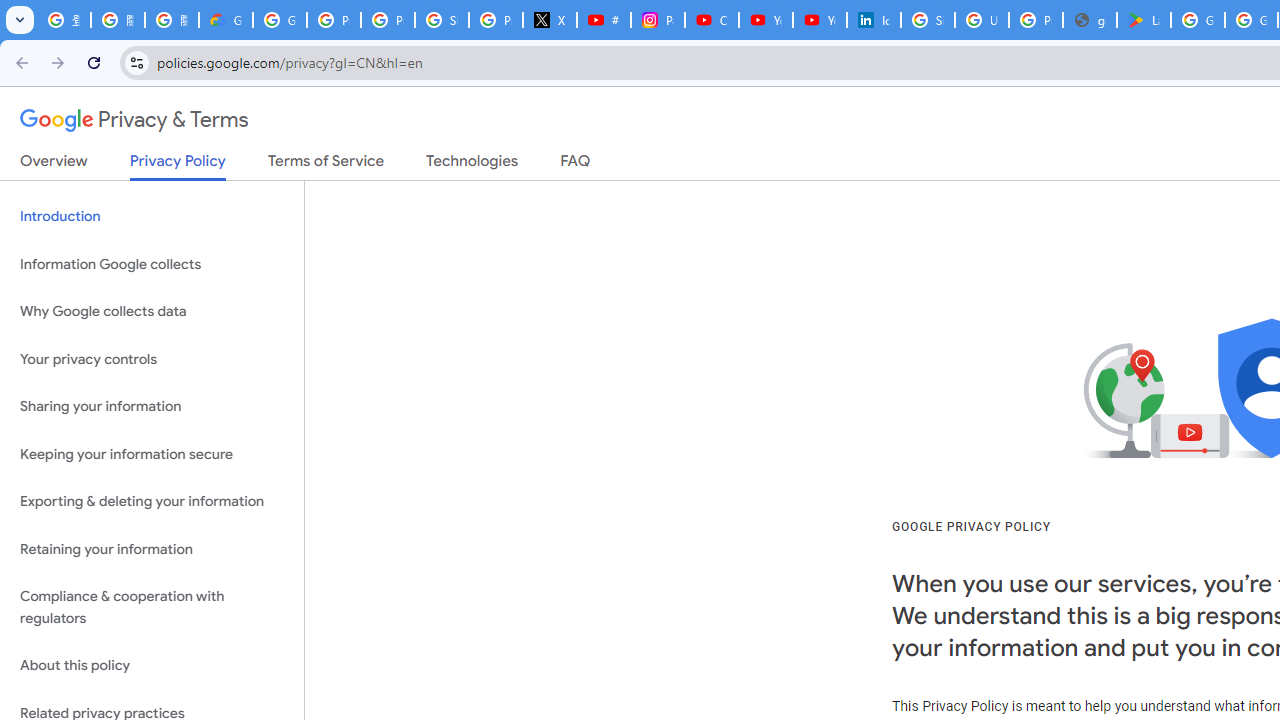 Image resolution: width=1280 pixels, height=720 pixels. I want to click on Identity verification via Persona | LinkedIn Help, so click(874, 20).